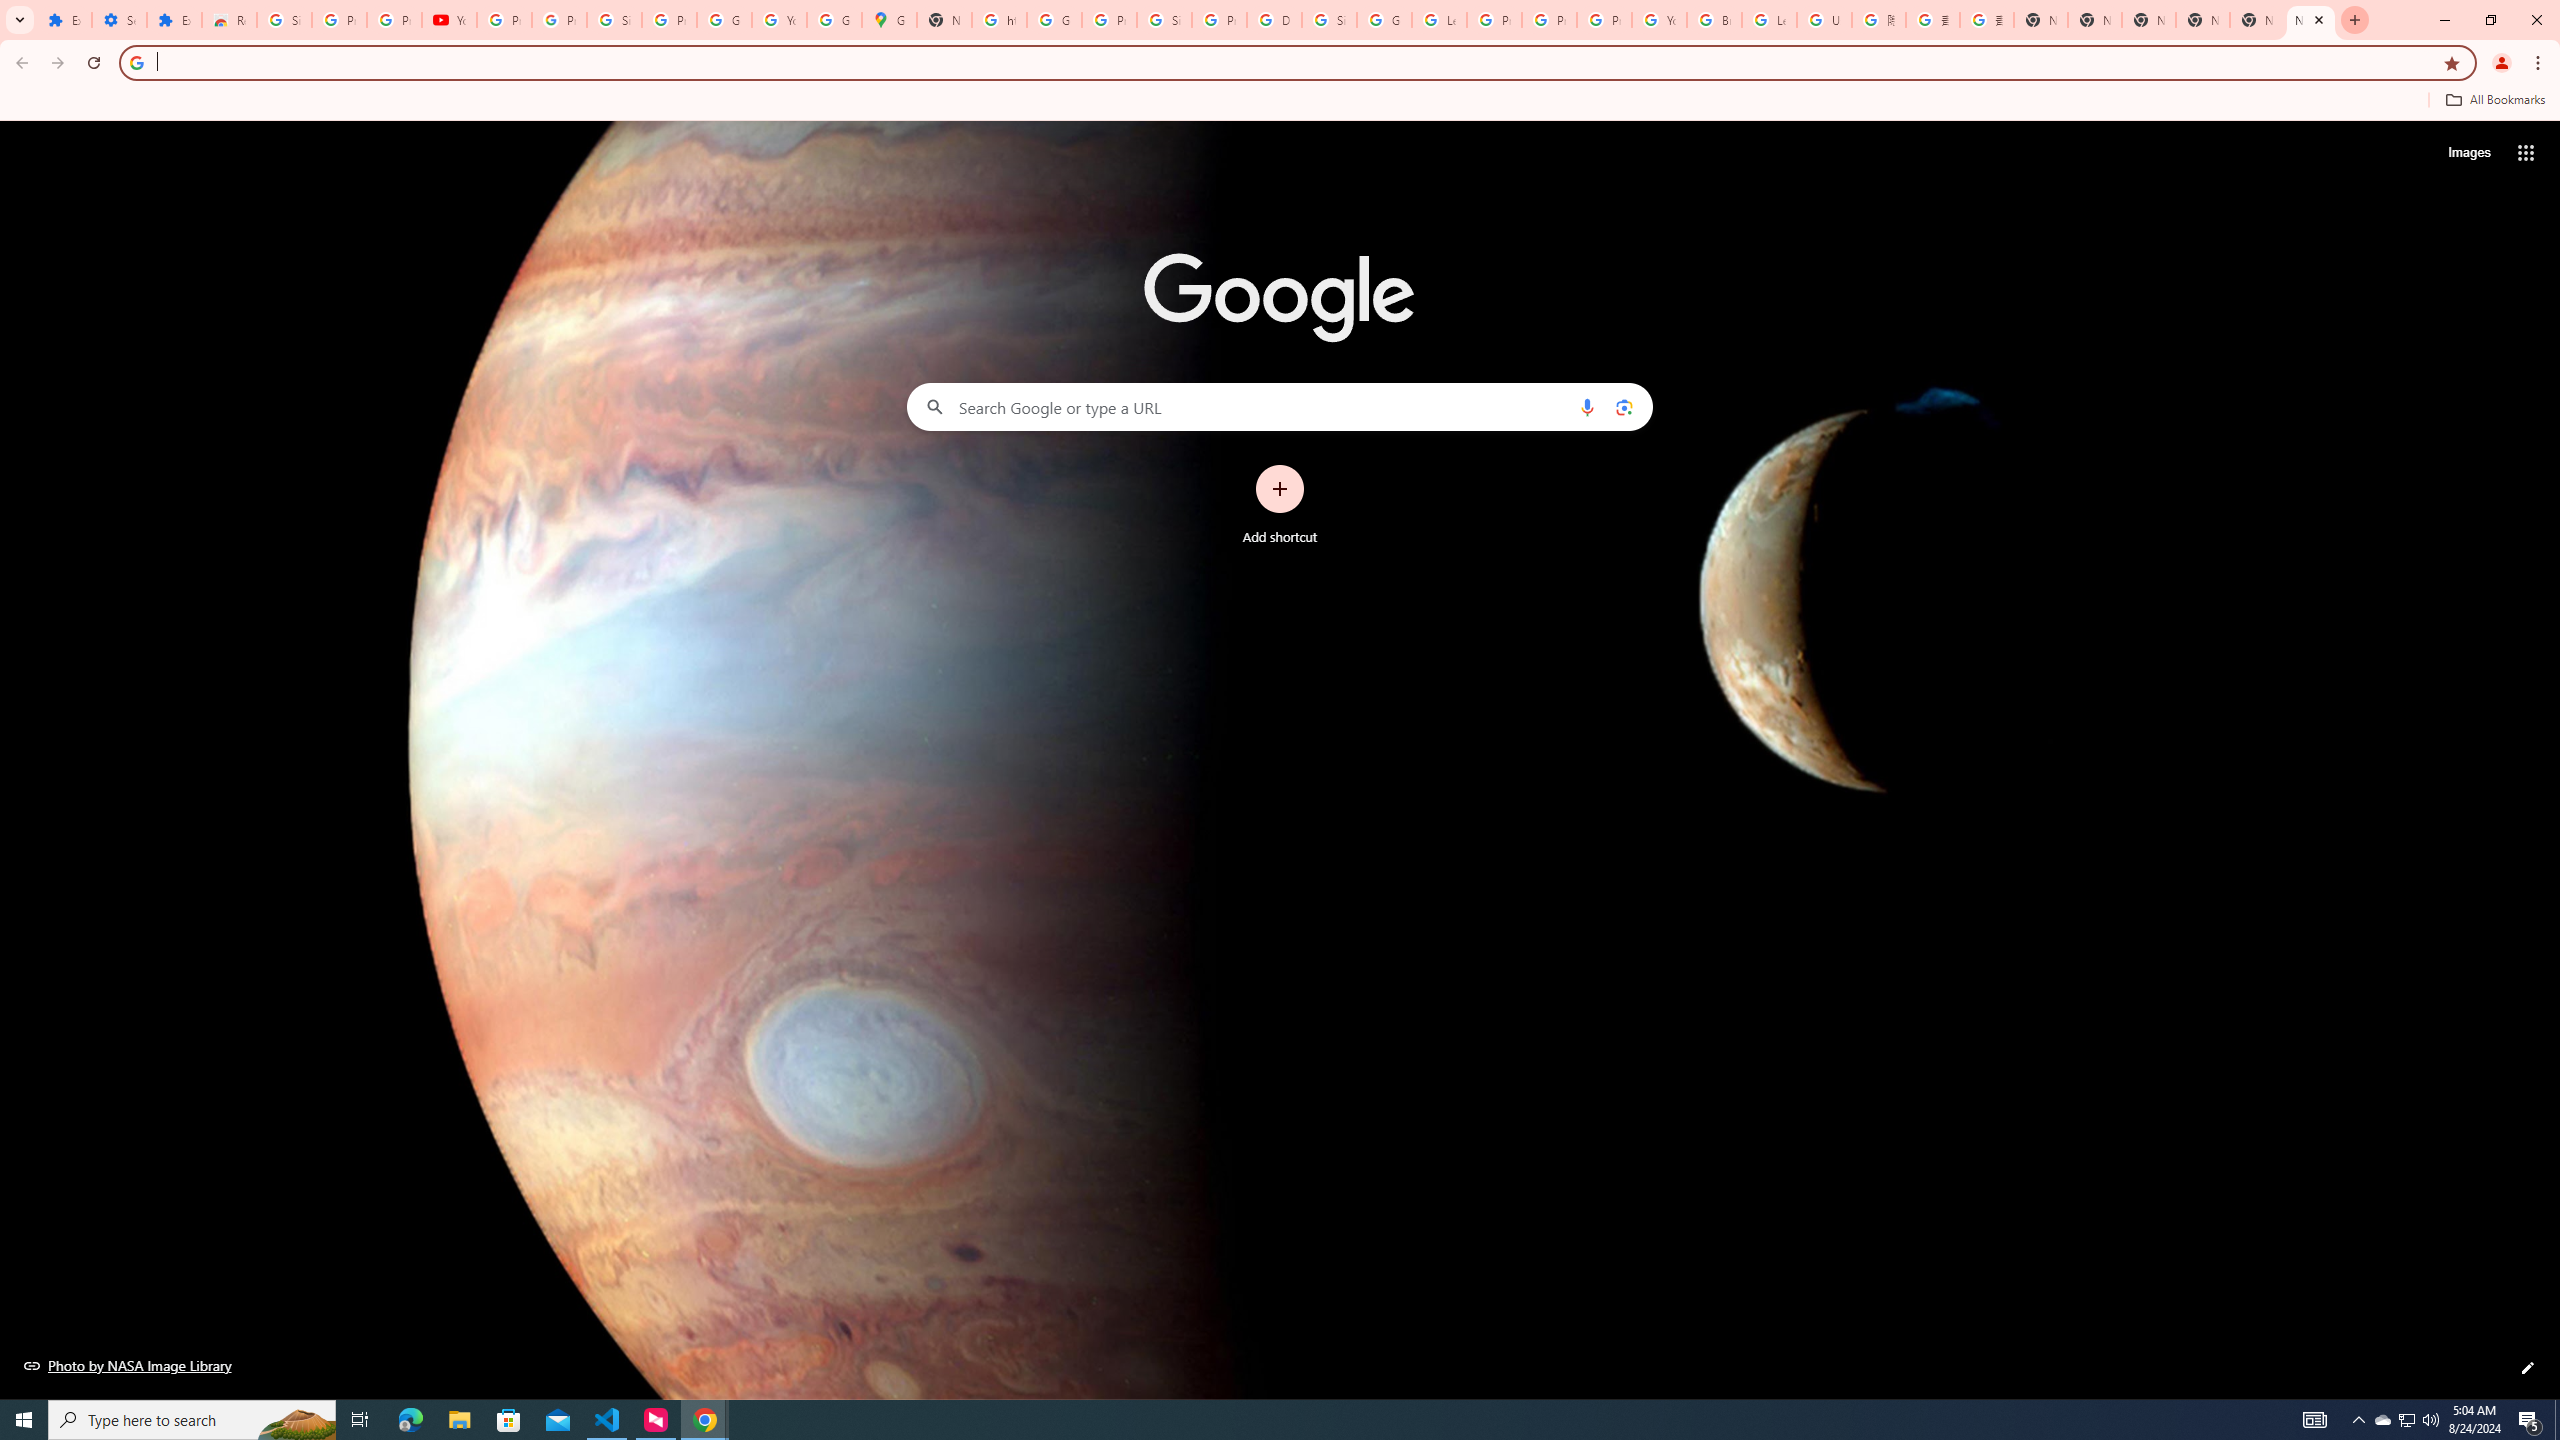 The width and height of the screenshot is (2560, 1440). Describe the element at coordinates (1550, 20) in the screenshot. I see `Privacy Help Center - Policies Help` at that location.